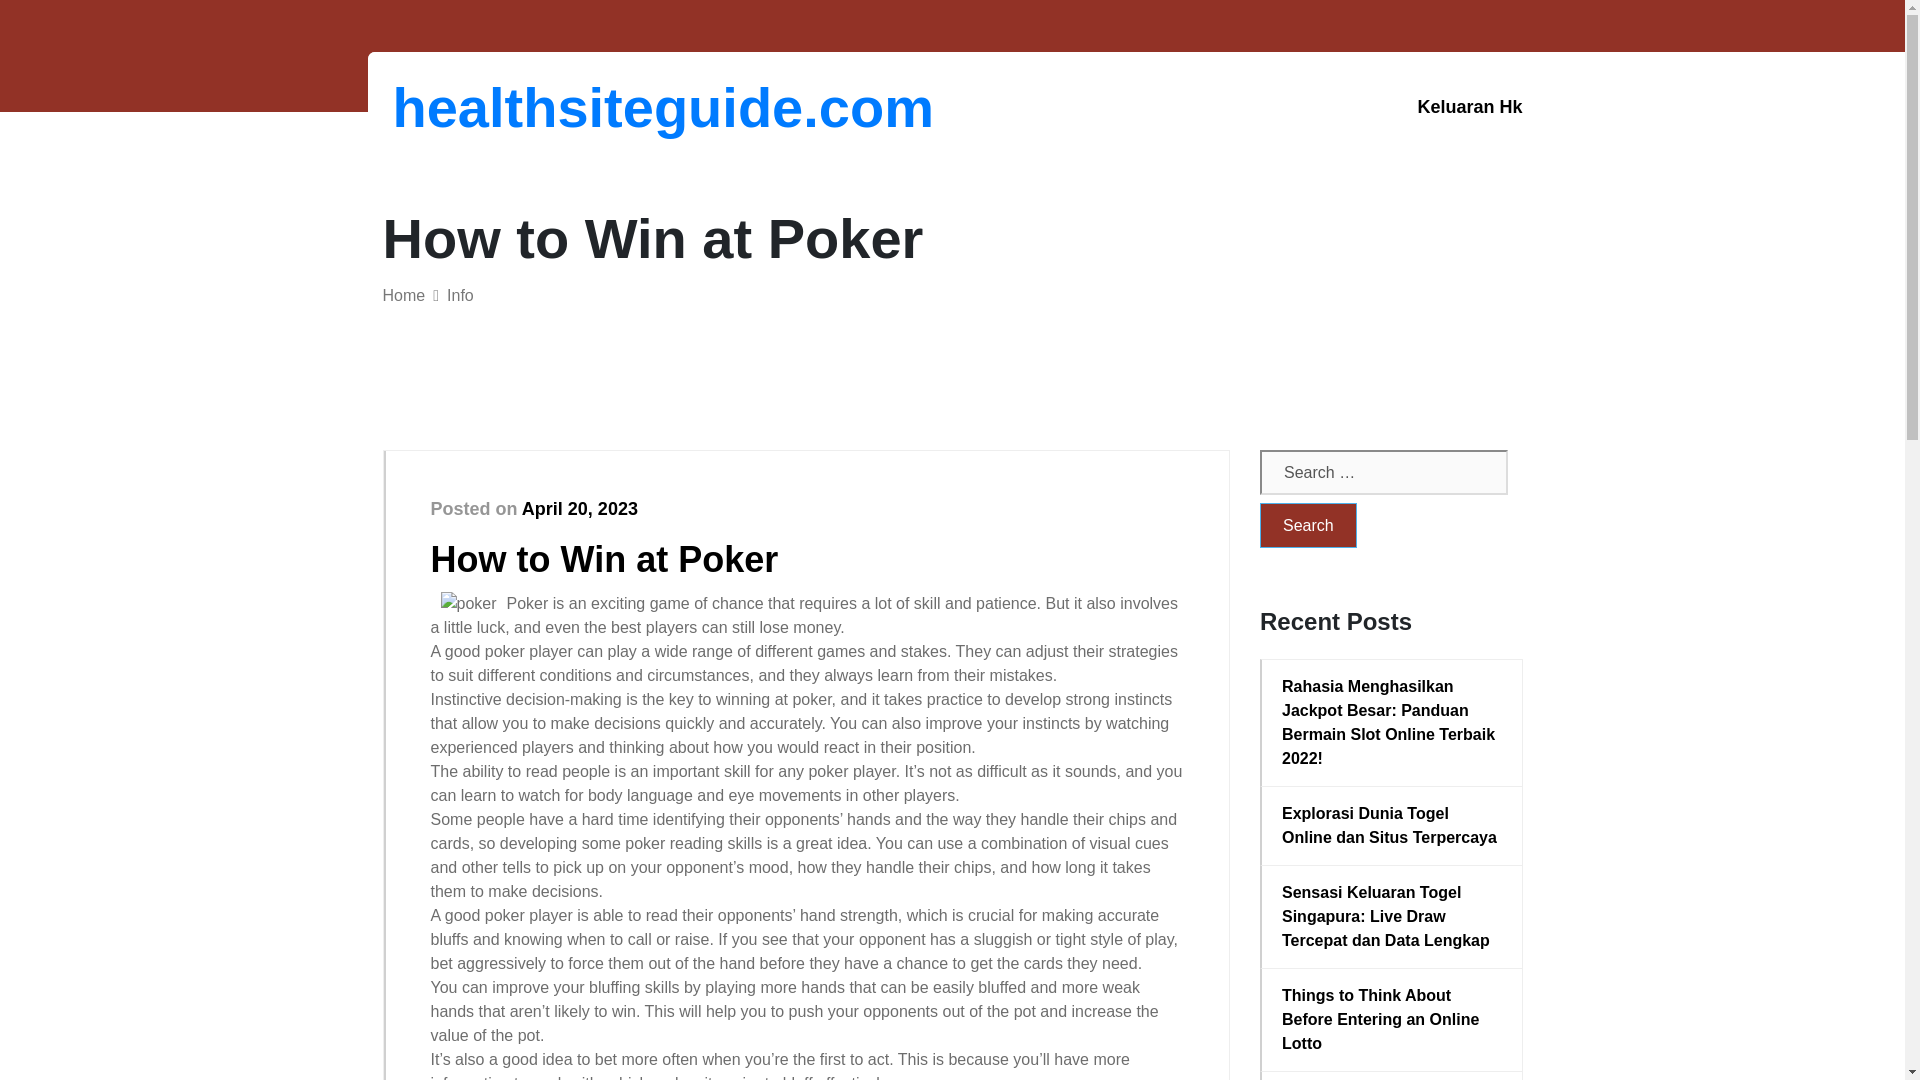 Image resolution: width=1920 pixels, height=1080 pixels. Describe the element at coordinates (403, 295) in the screenshot. I see `Home` at that location.